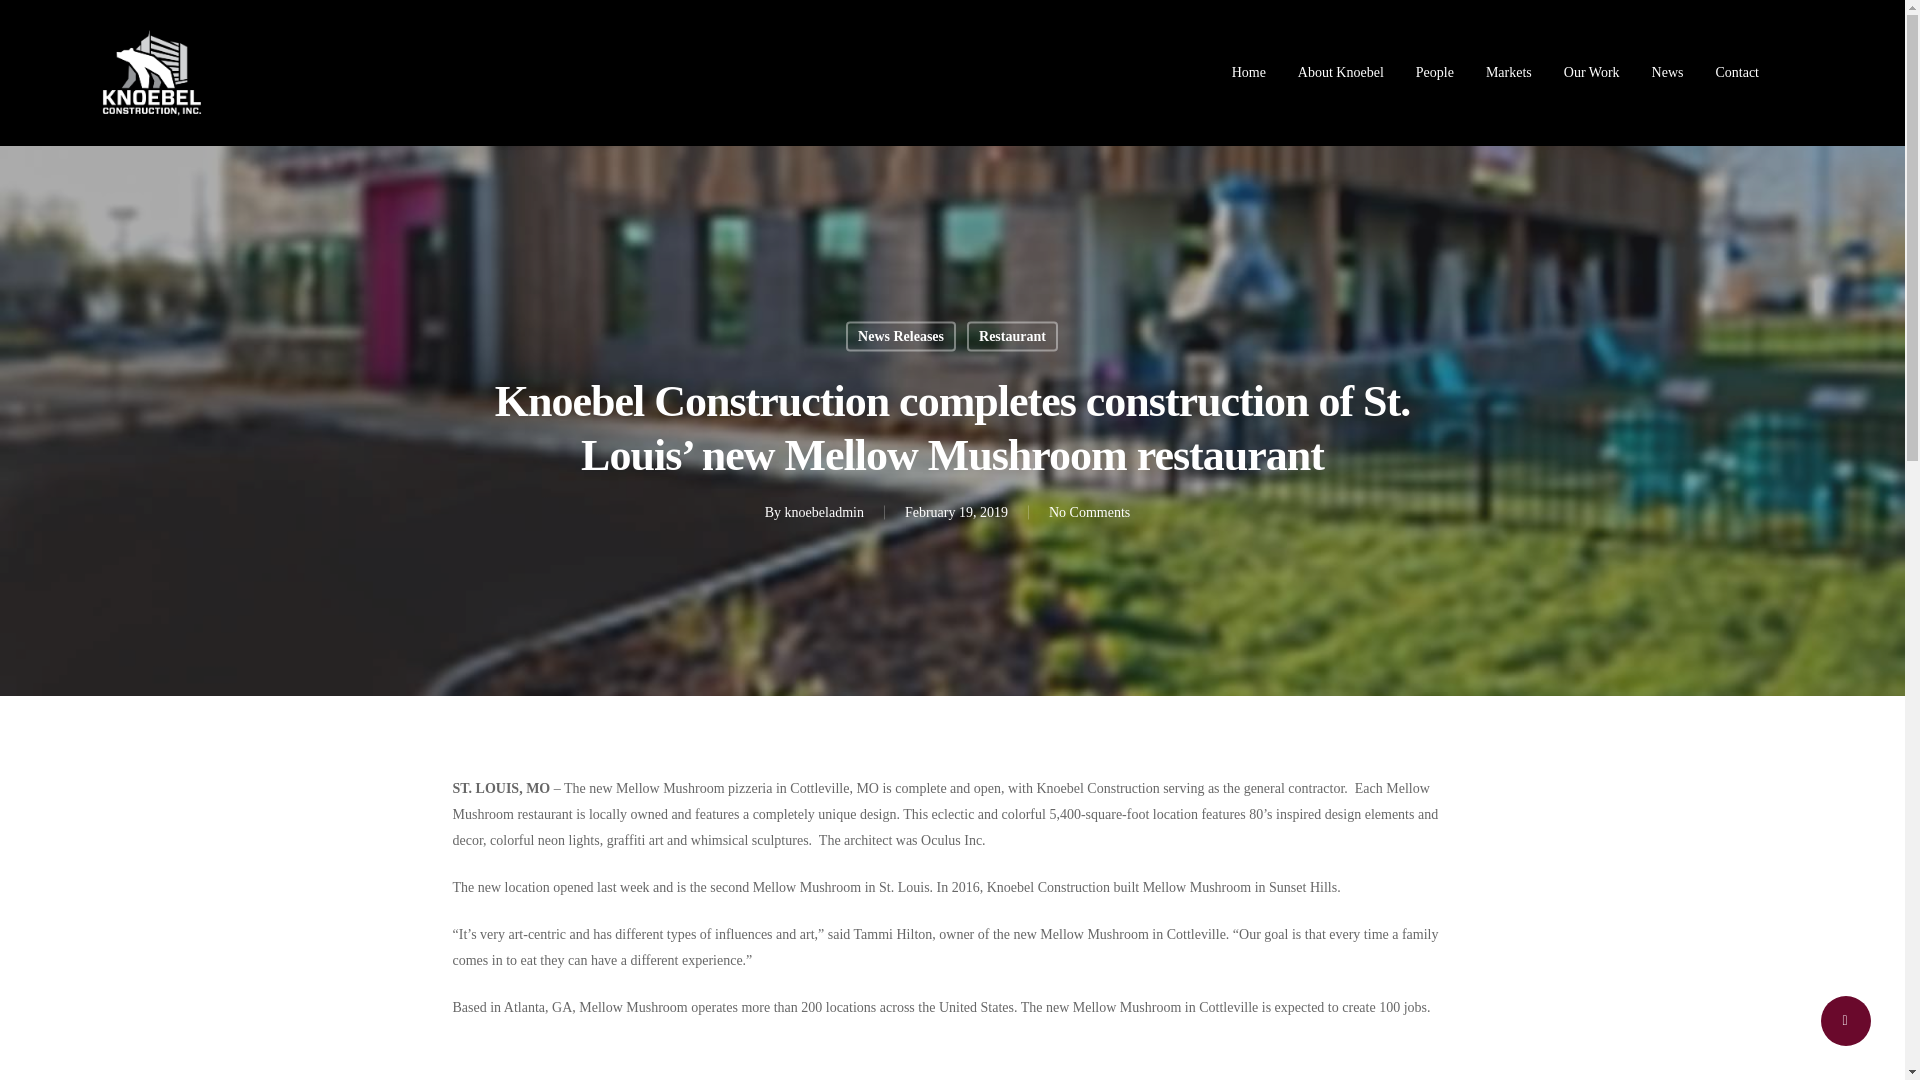  Describe the element at coordinates (901, 336) in the screenshot. I see `News Releases` at that location.